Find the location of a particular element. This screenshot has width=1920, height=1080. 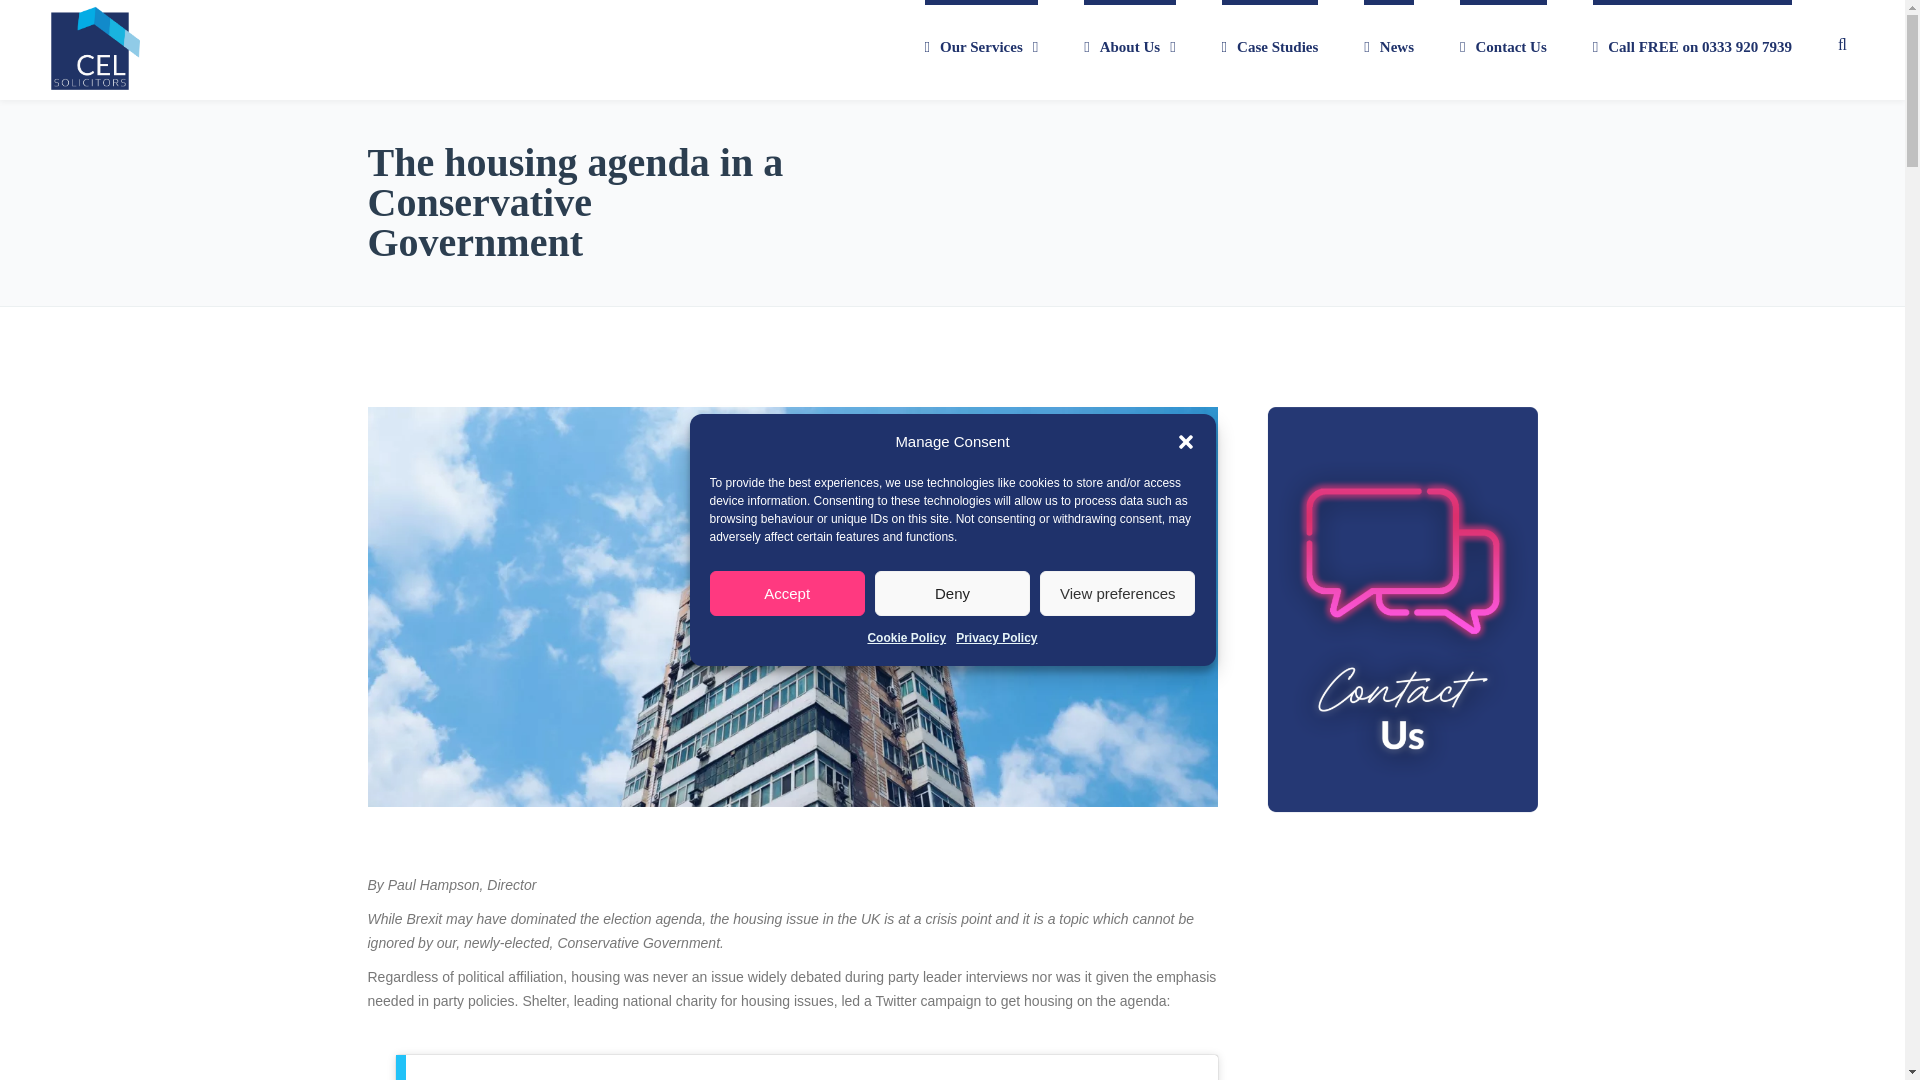

Our Services is located at coordinates (982, 50).